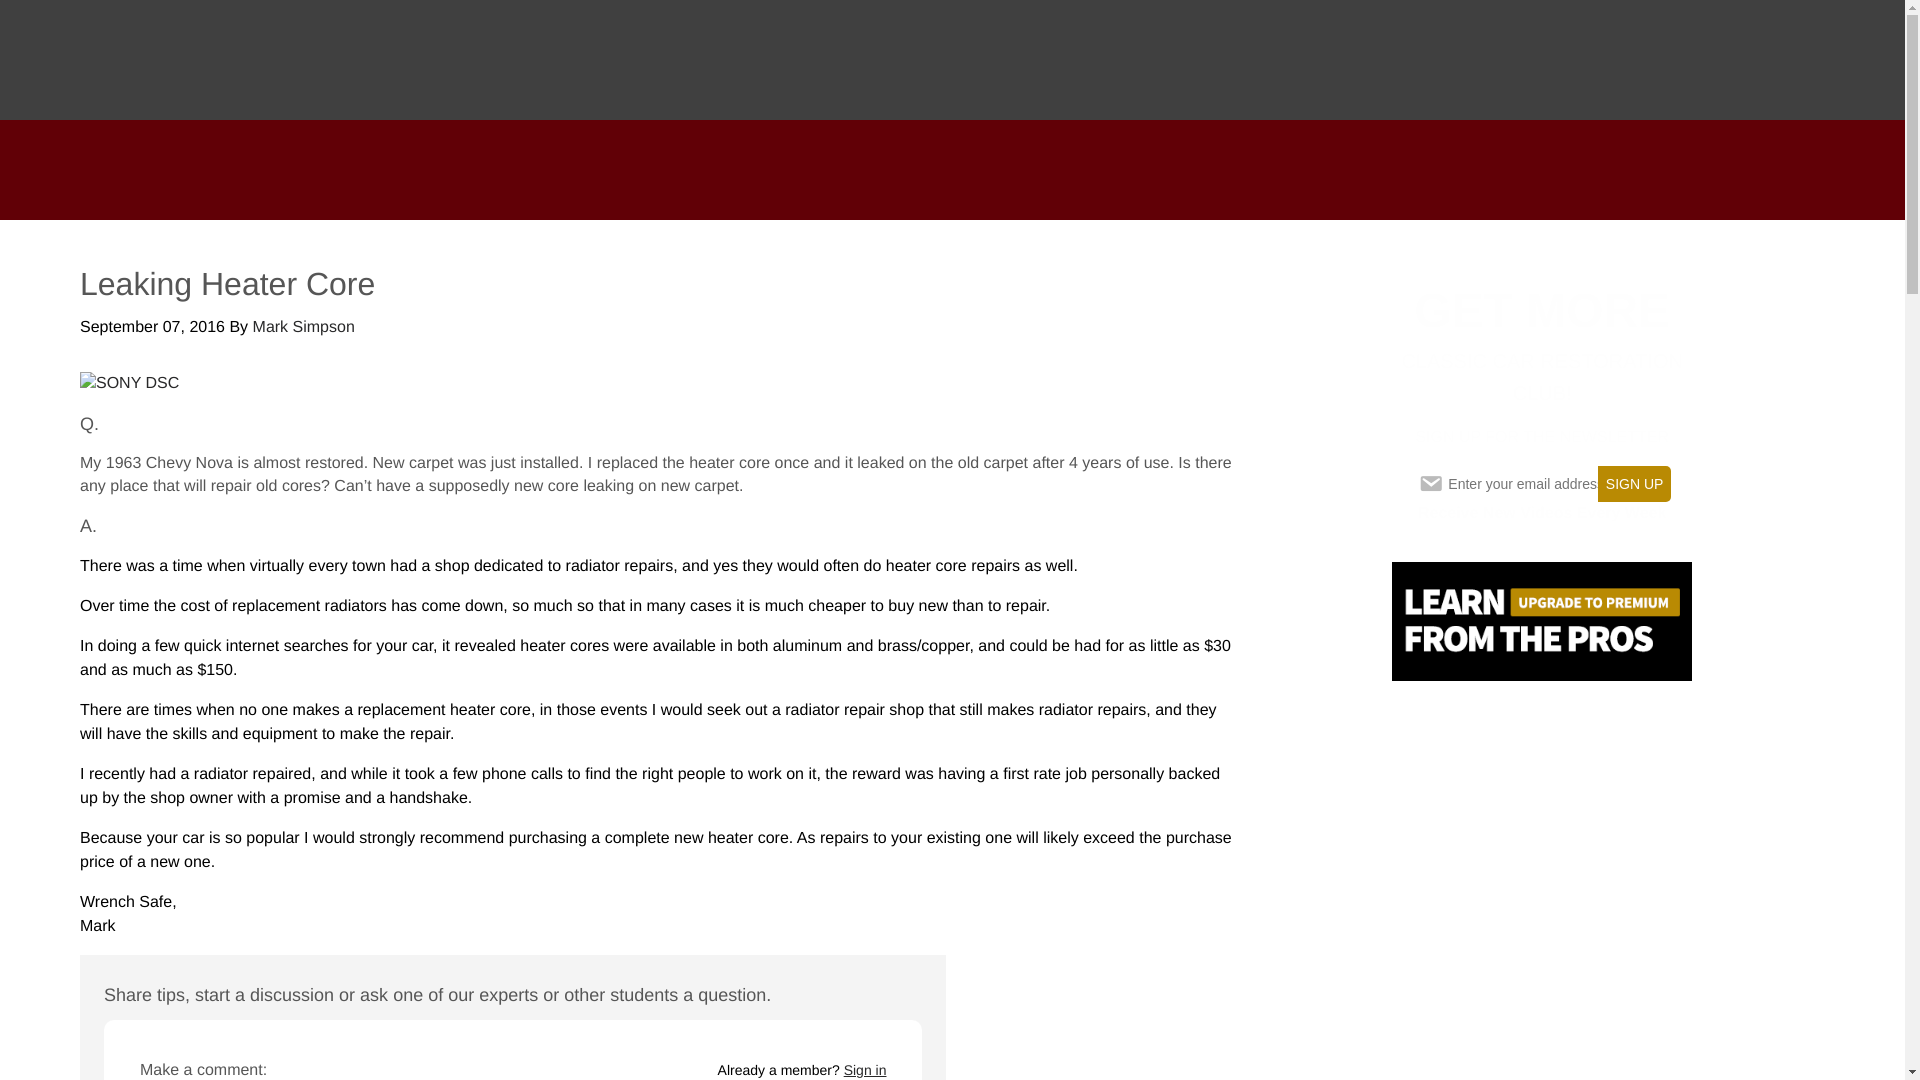 This screenshot has width=1920, height=1080. Describe the element at coordinates (304, 326) in the screenshot. I see `Mark Simpson` at that location.